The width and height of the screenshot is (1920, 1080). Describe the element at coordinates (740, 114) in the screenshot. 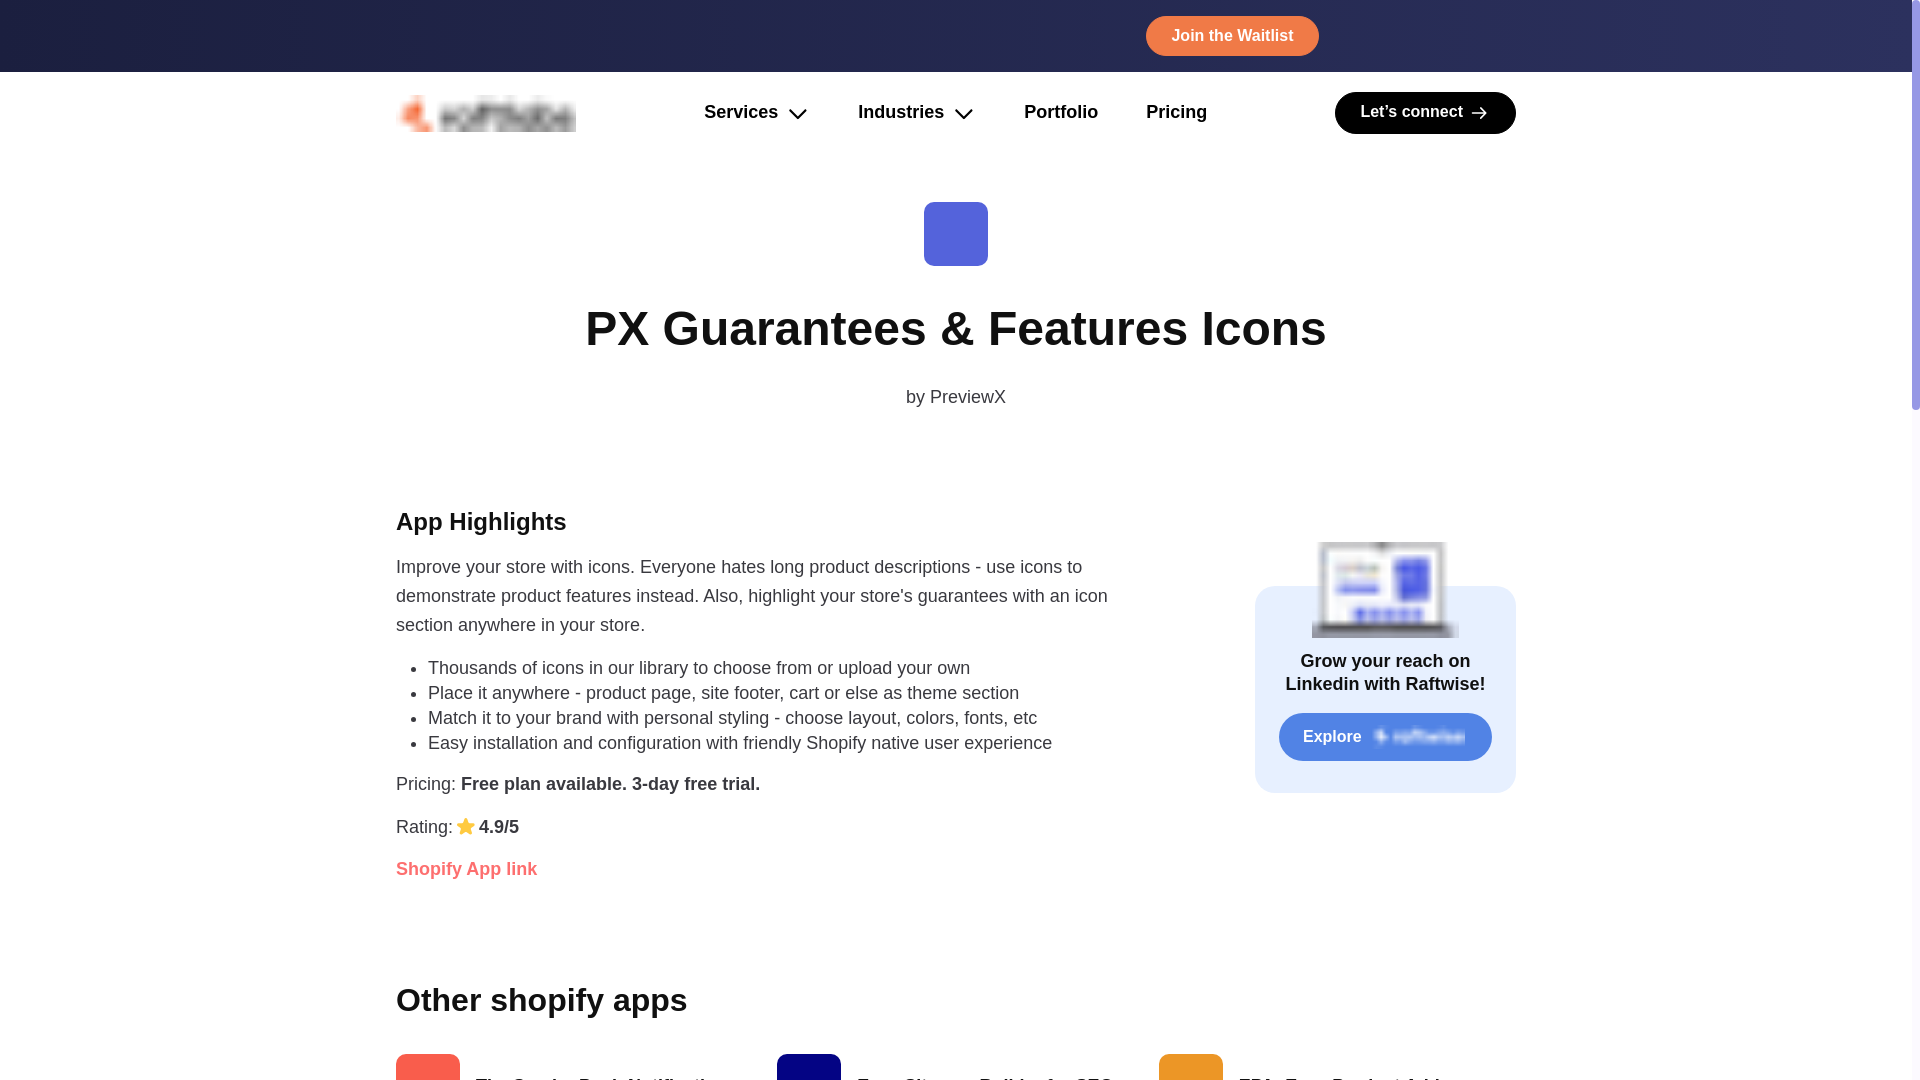

I see `Services` at that location.